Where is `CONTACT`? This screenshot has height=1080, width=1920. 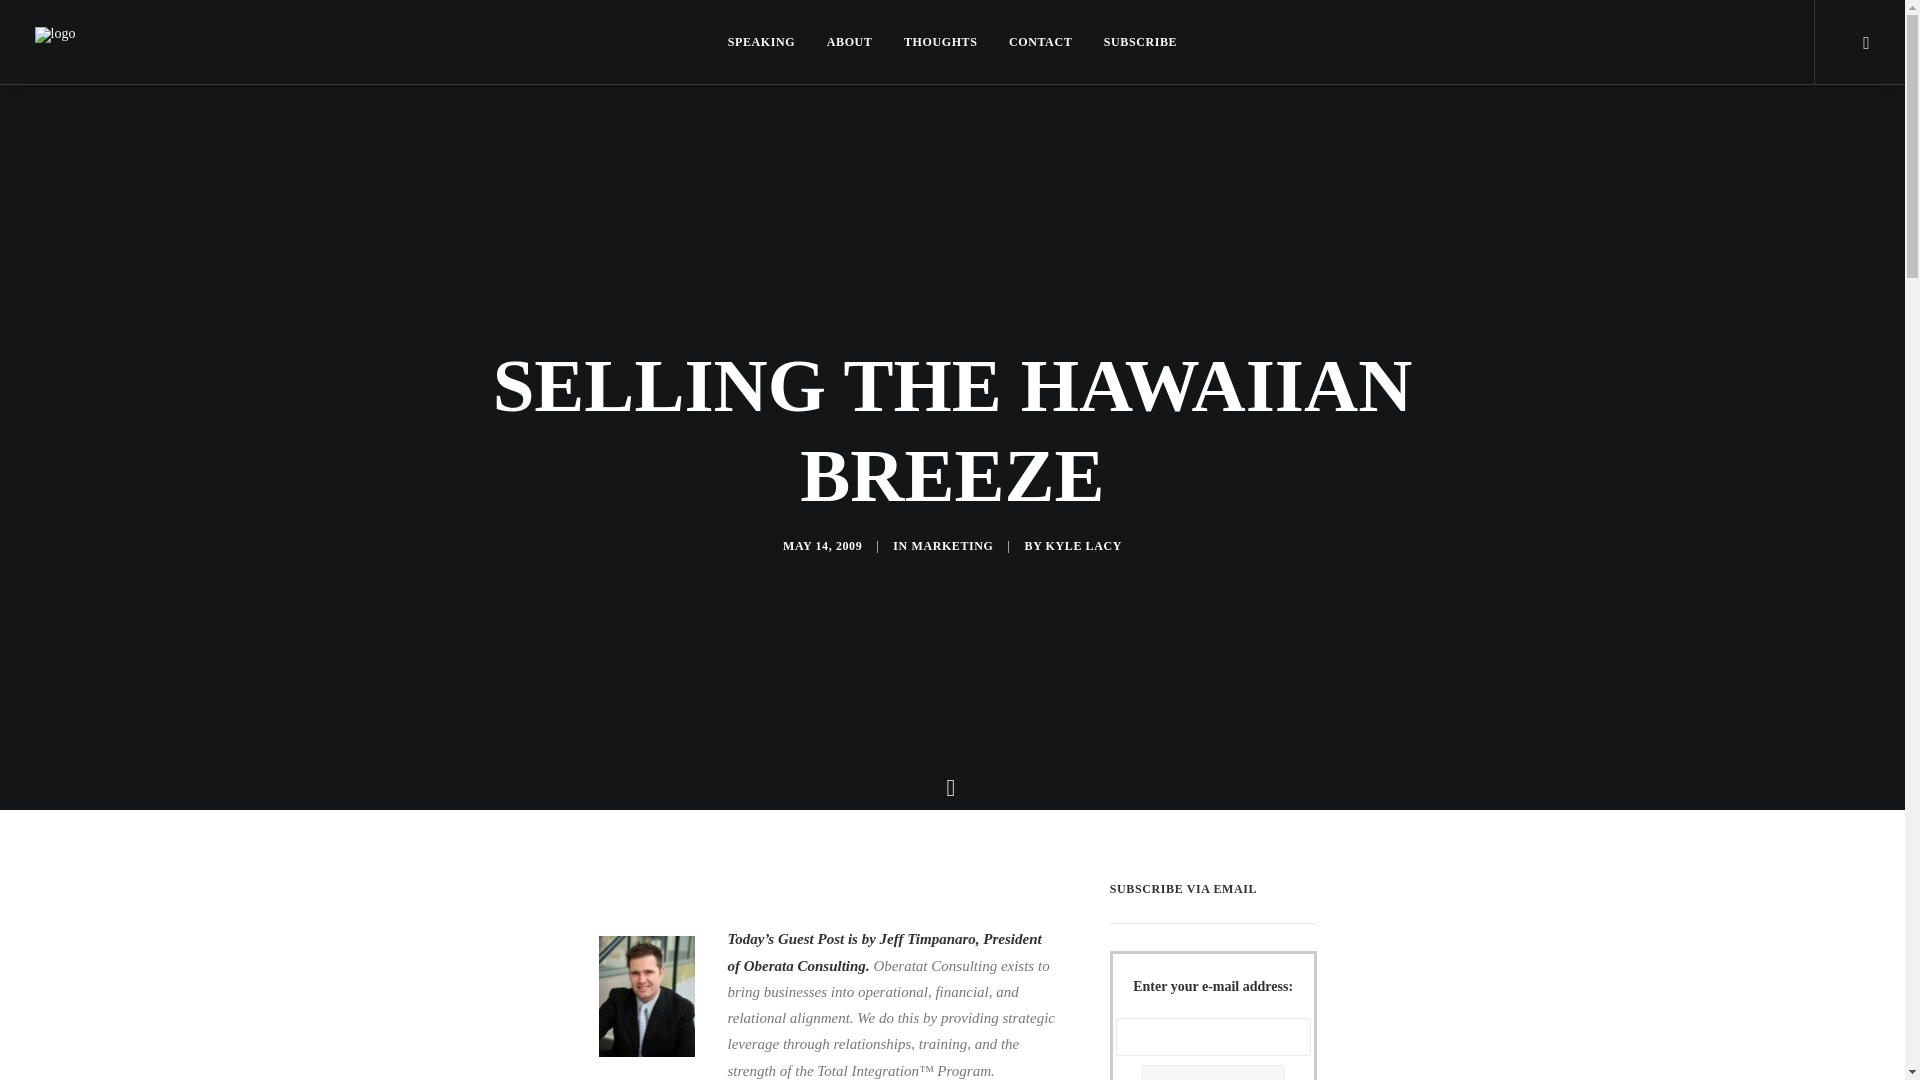 CONTACT is located at coordinates (1040, 42).